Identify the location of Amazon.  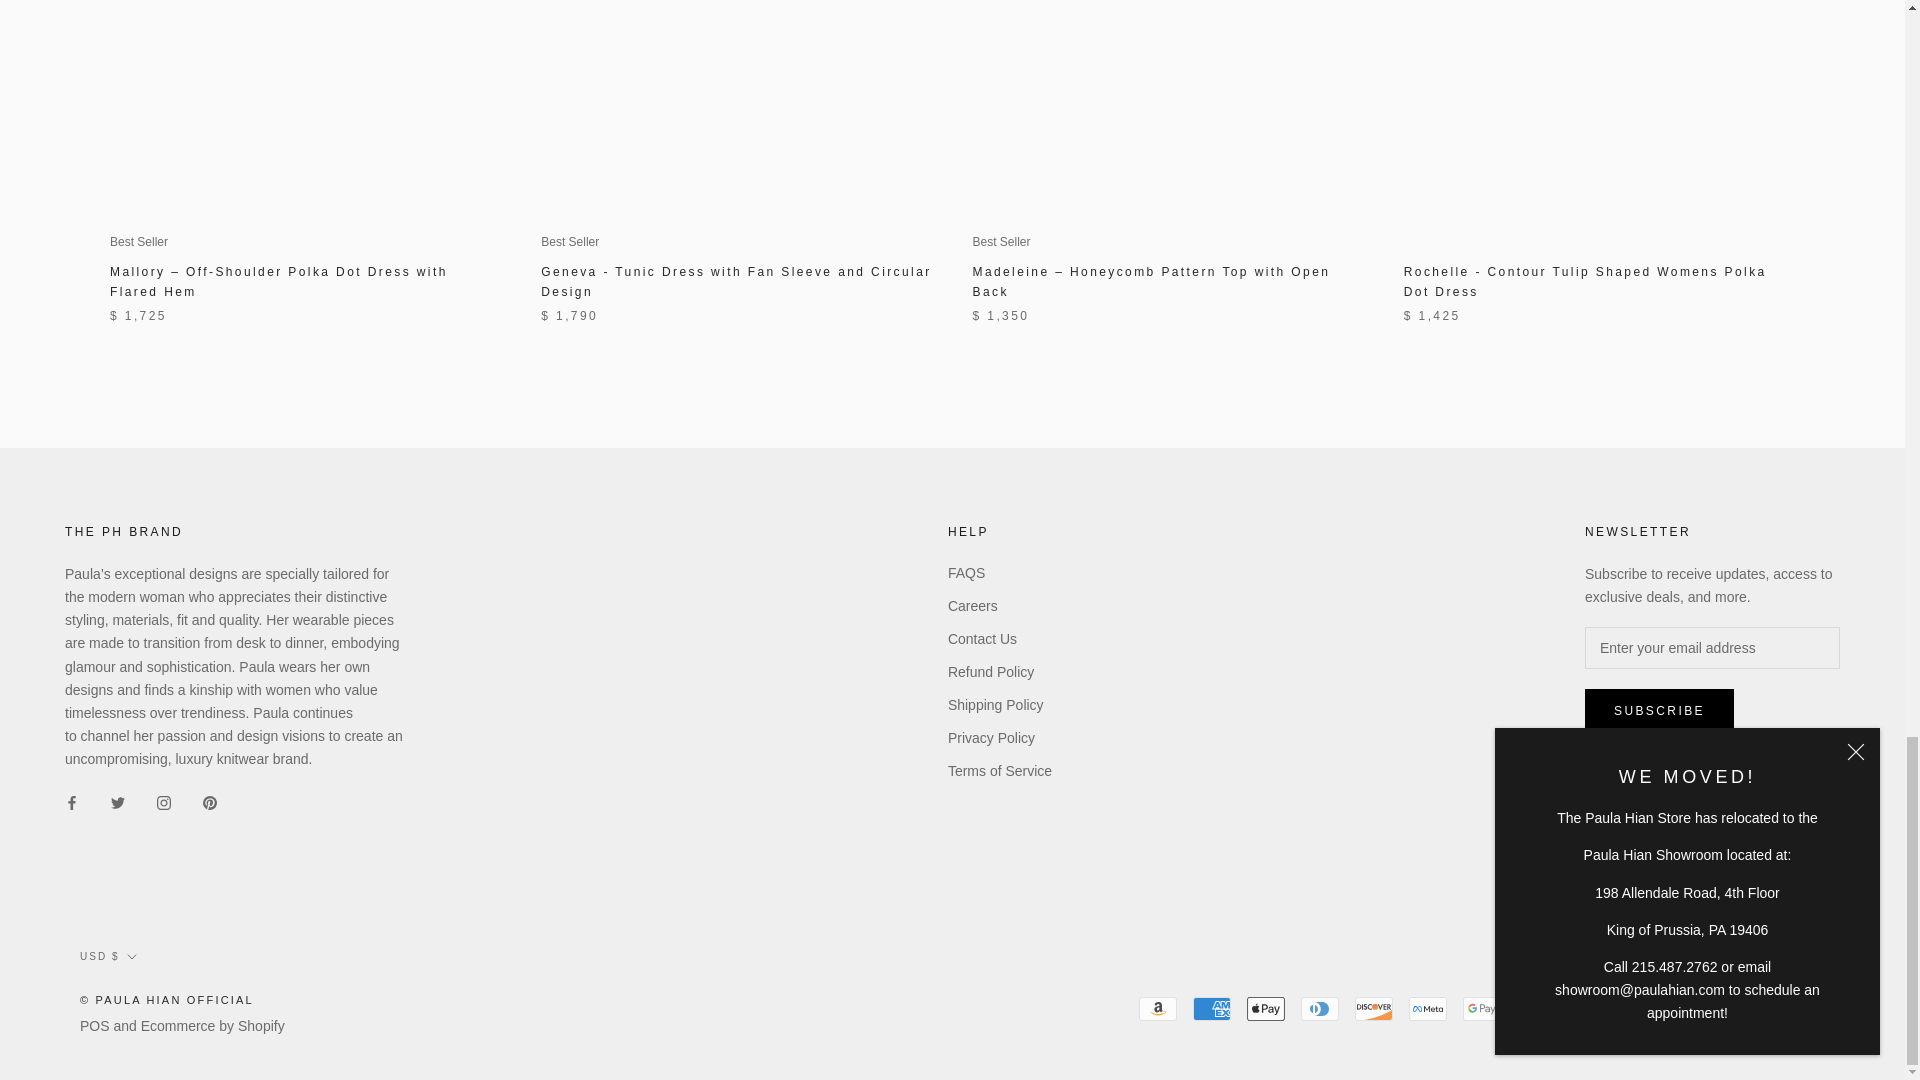
(1157, 1008).